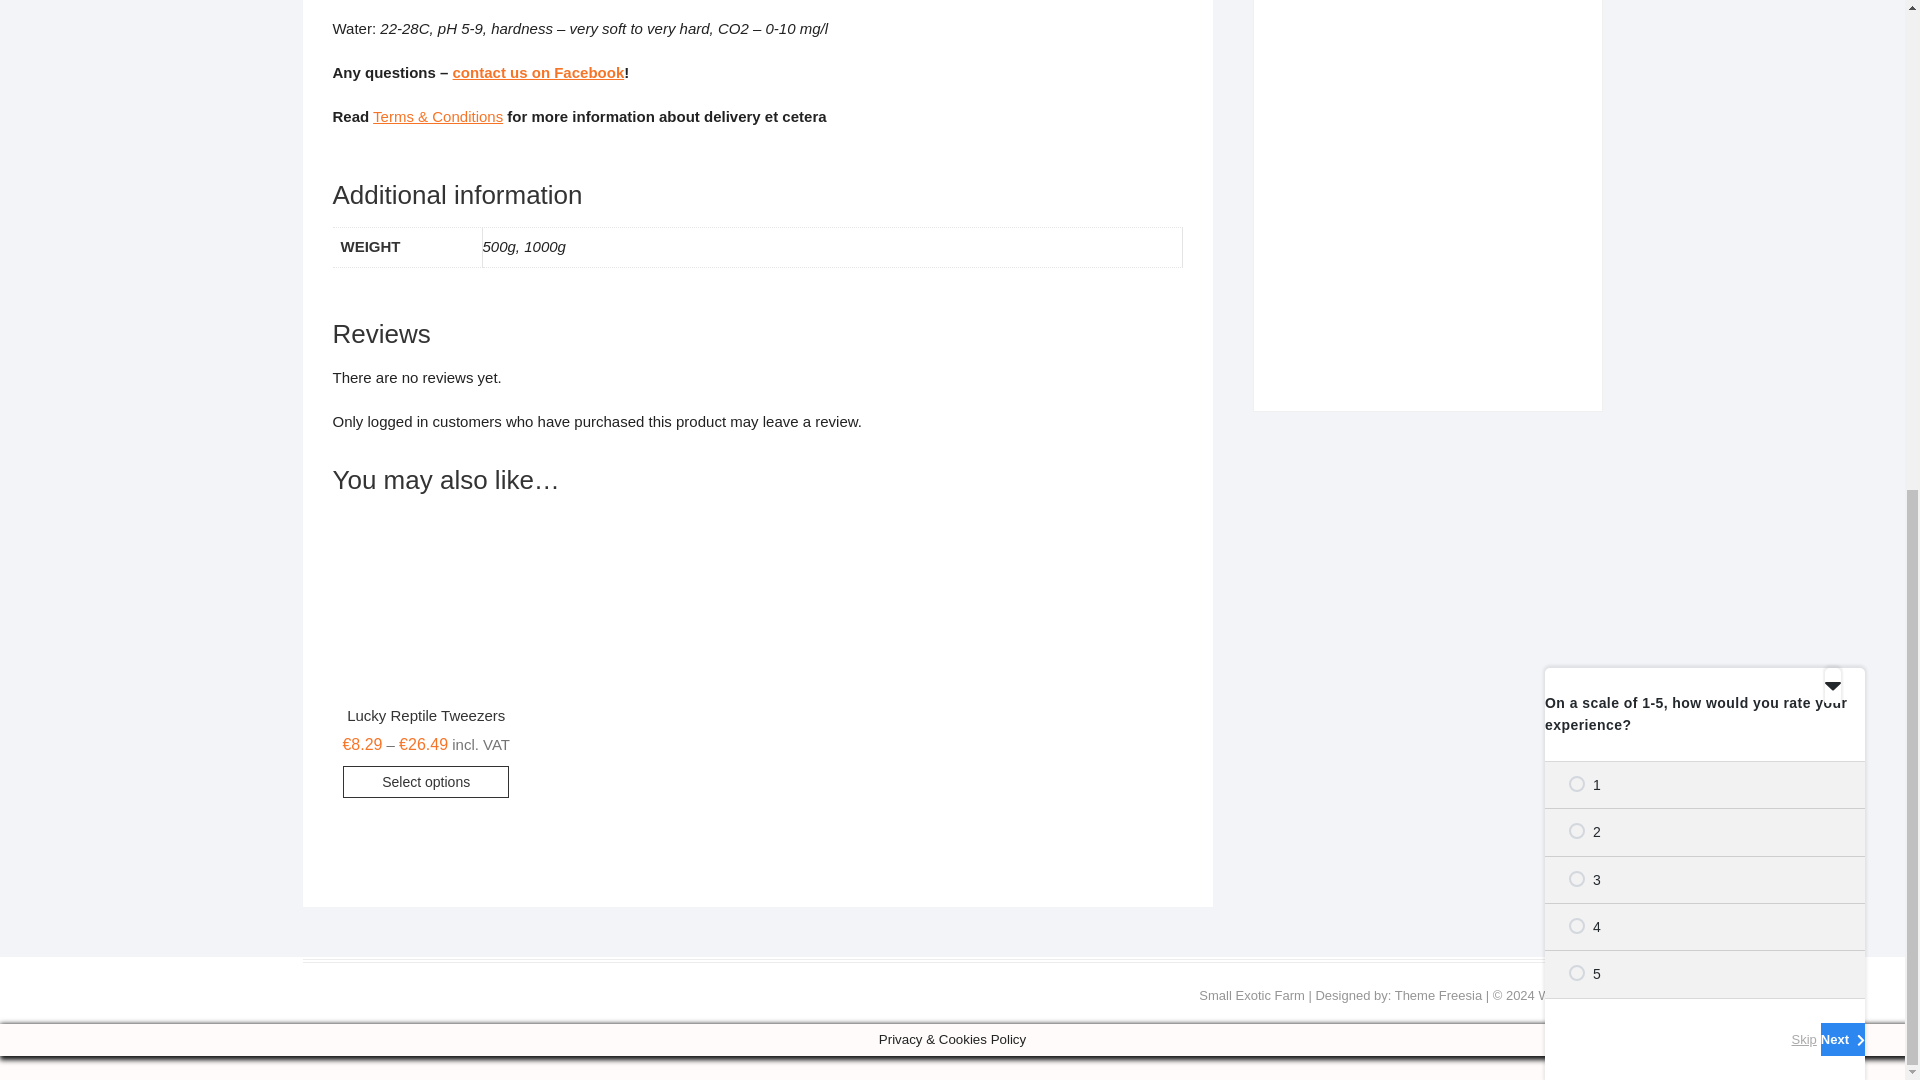  Describe the element at coordinates (426, 782) in the screenshot. I see `Select options` at that location.